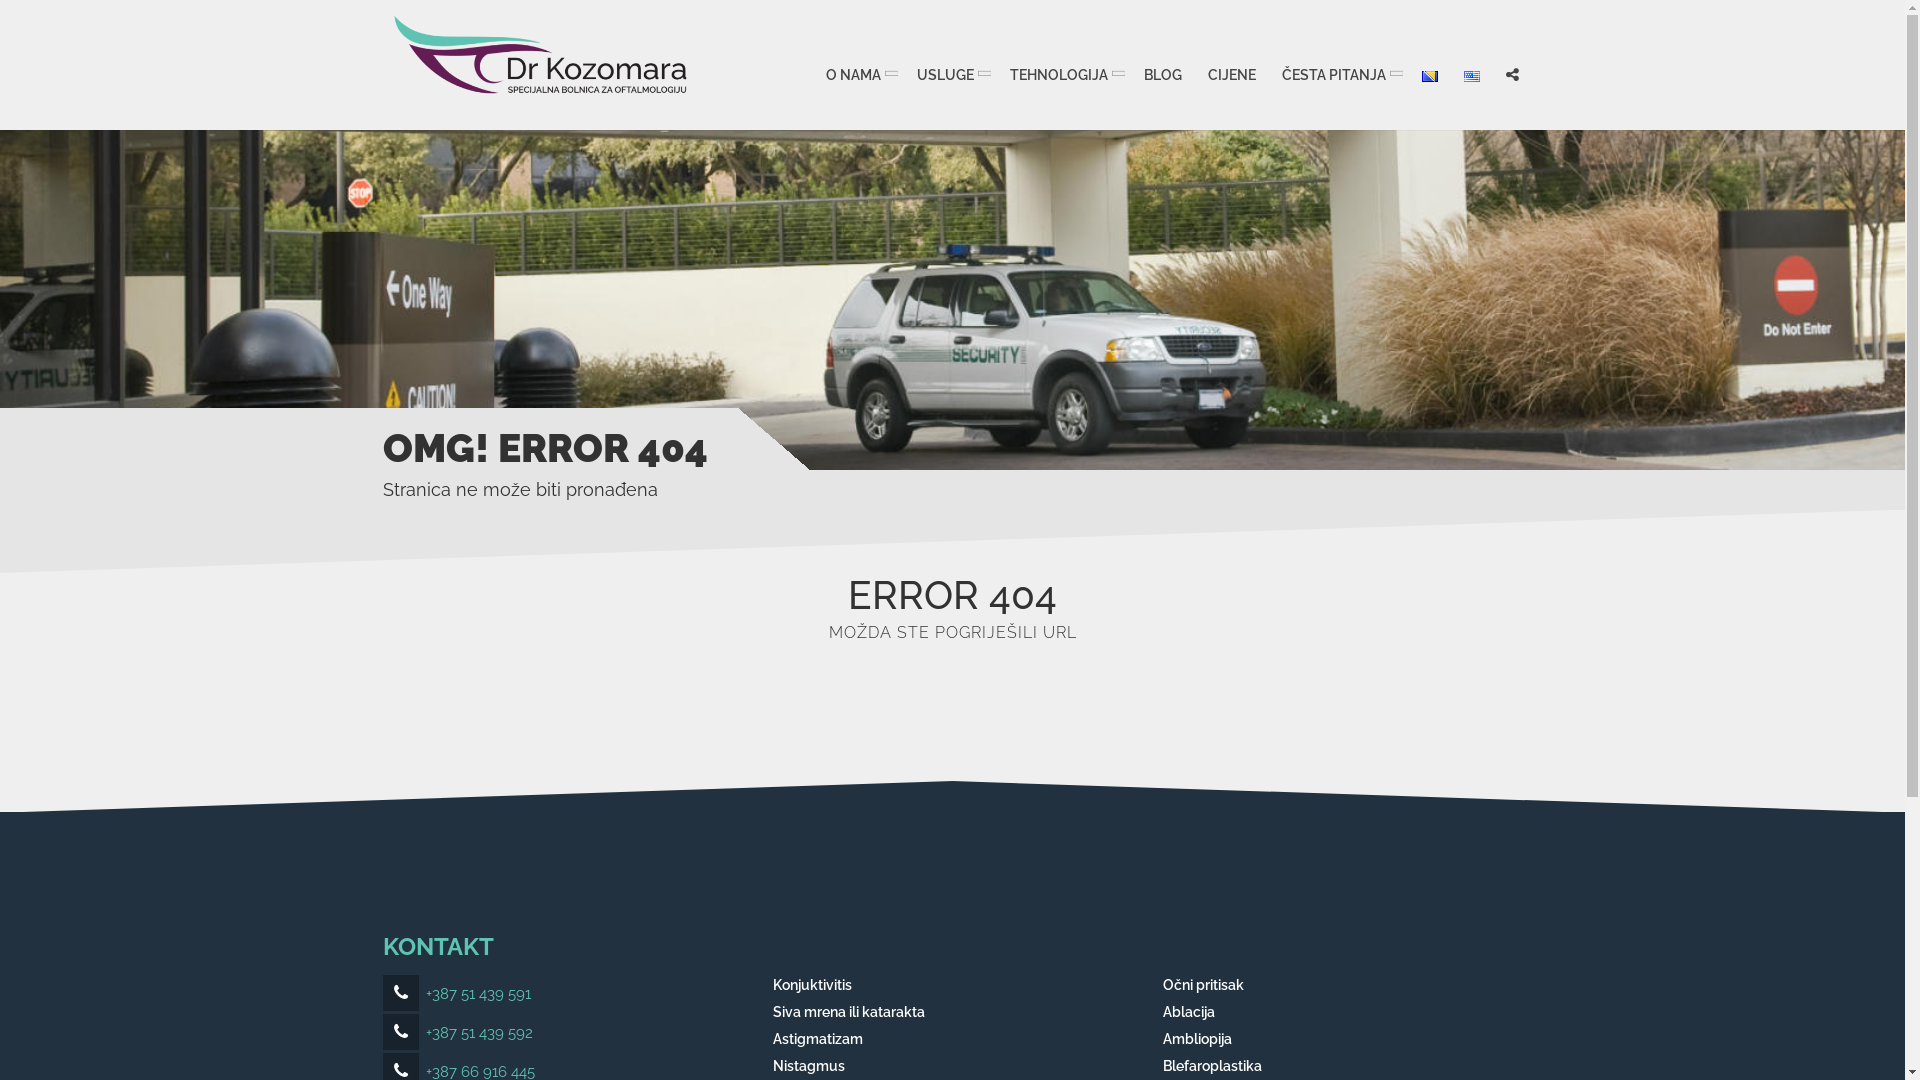  What do you see at coordinates (1063, 75) in the screenshot?
I see `TEHNOLOGIJA` at bounding box center [1063, 75].